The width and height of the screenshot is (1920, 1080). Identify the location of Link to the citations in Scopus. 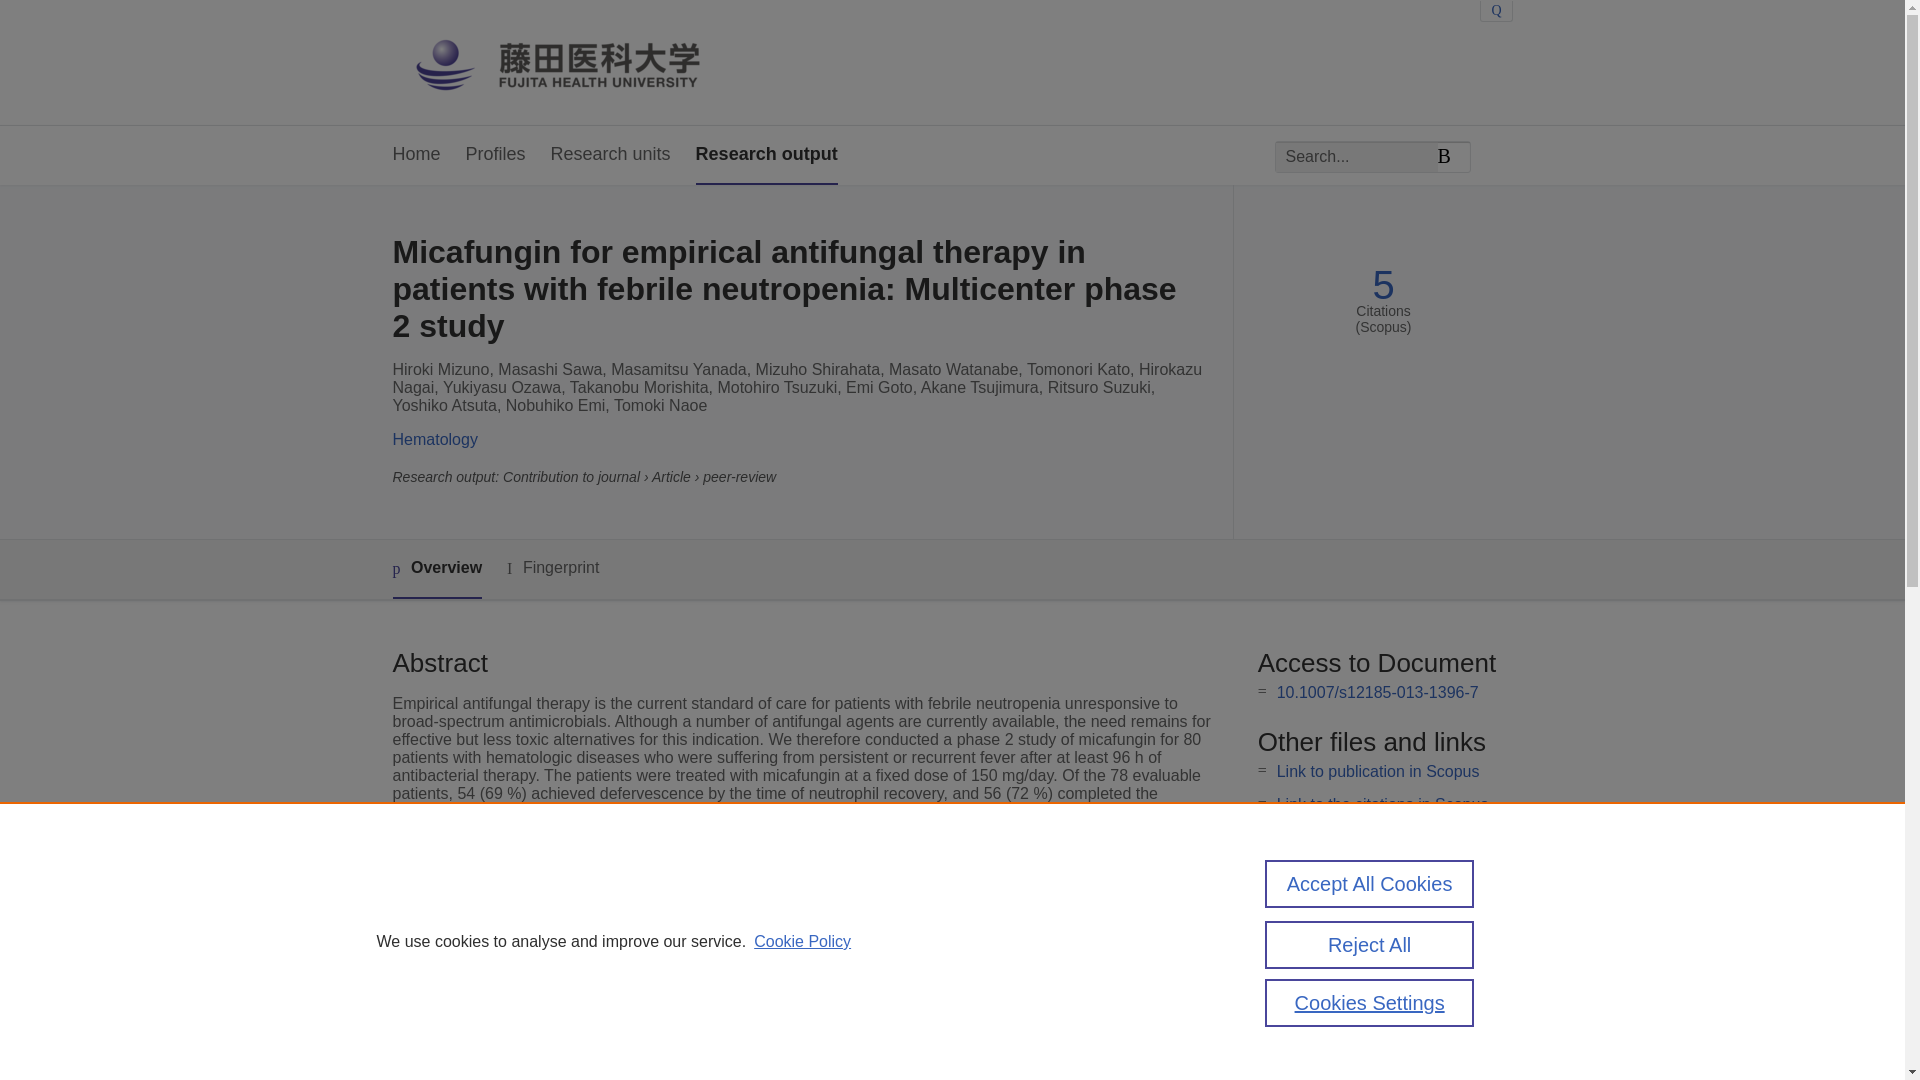
(1382, 804).